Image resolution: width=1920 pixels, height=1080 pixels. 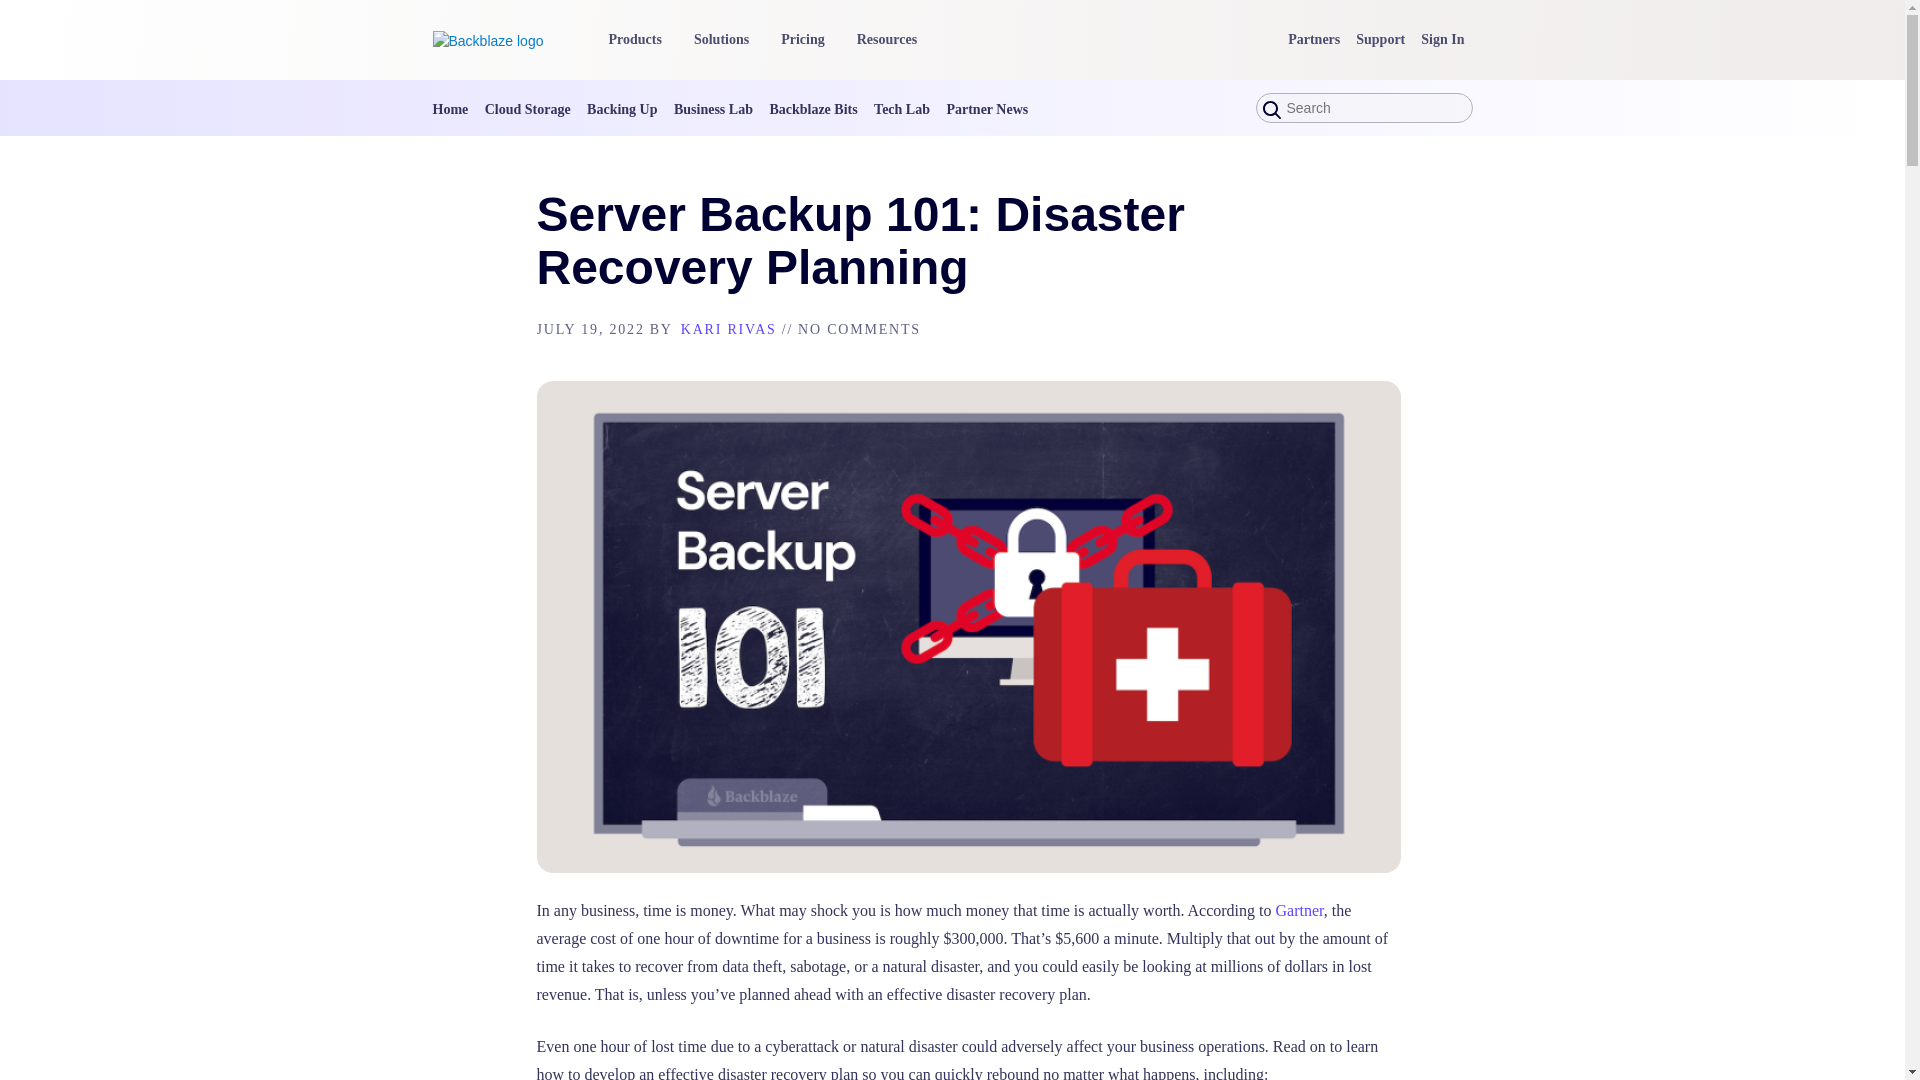 What do you see at coordinates (30, 10) in the screenshot?
I see `Search` at bounding box center [30, 10].